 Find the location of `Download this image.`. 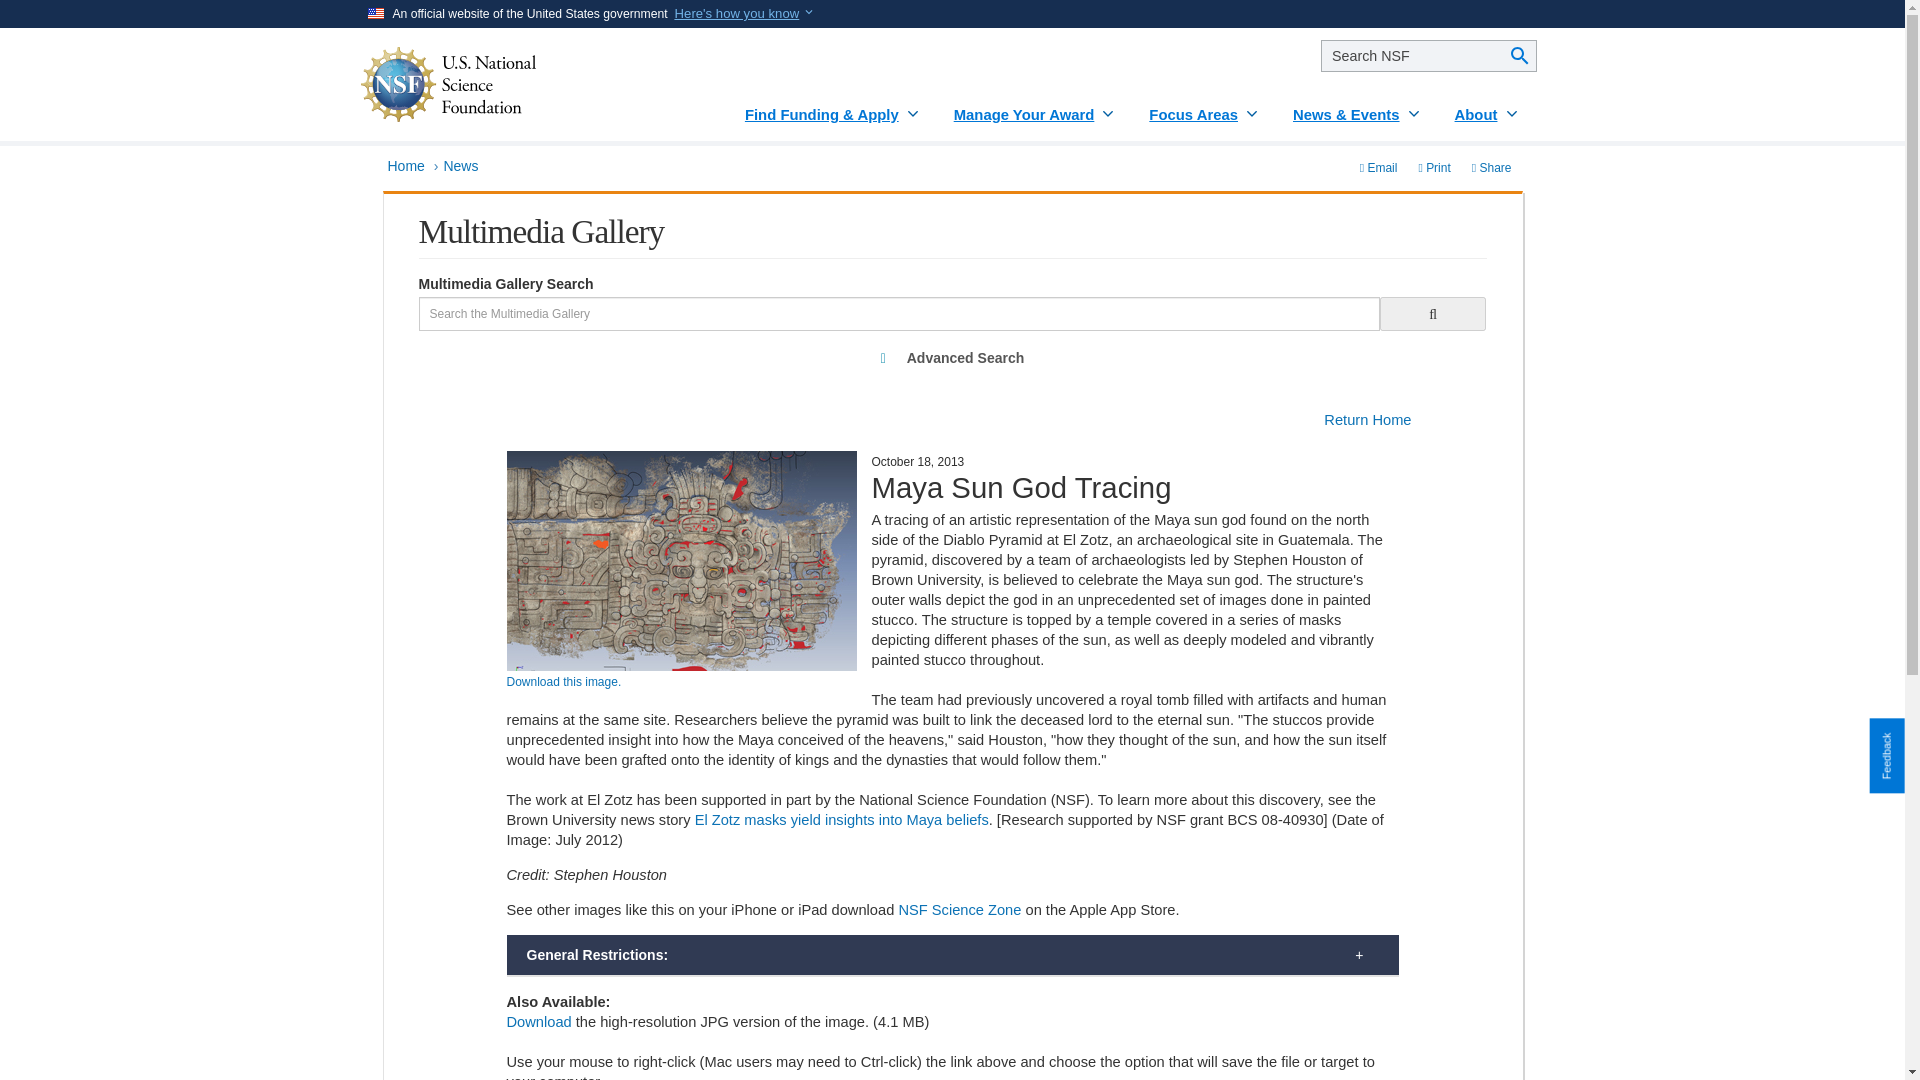

Download this image. is located at coordinates (563, 682).